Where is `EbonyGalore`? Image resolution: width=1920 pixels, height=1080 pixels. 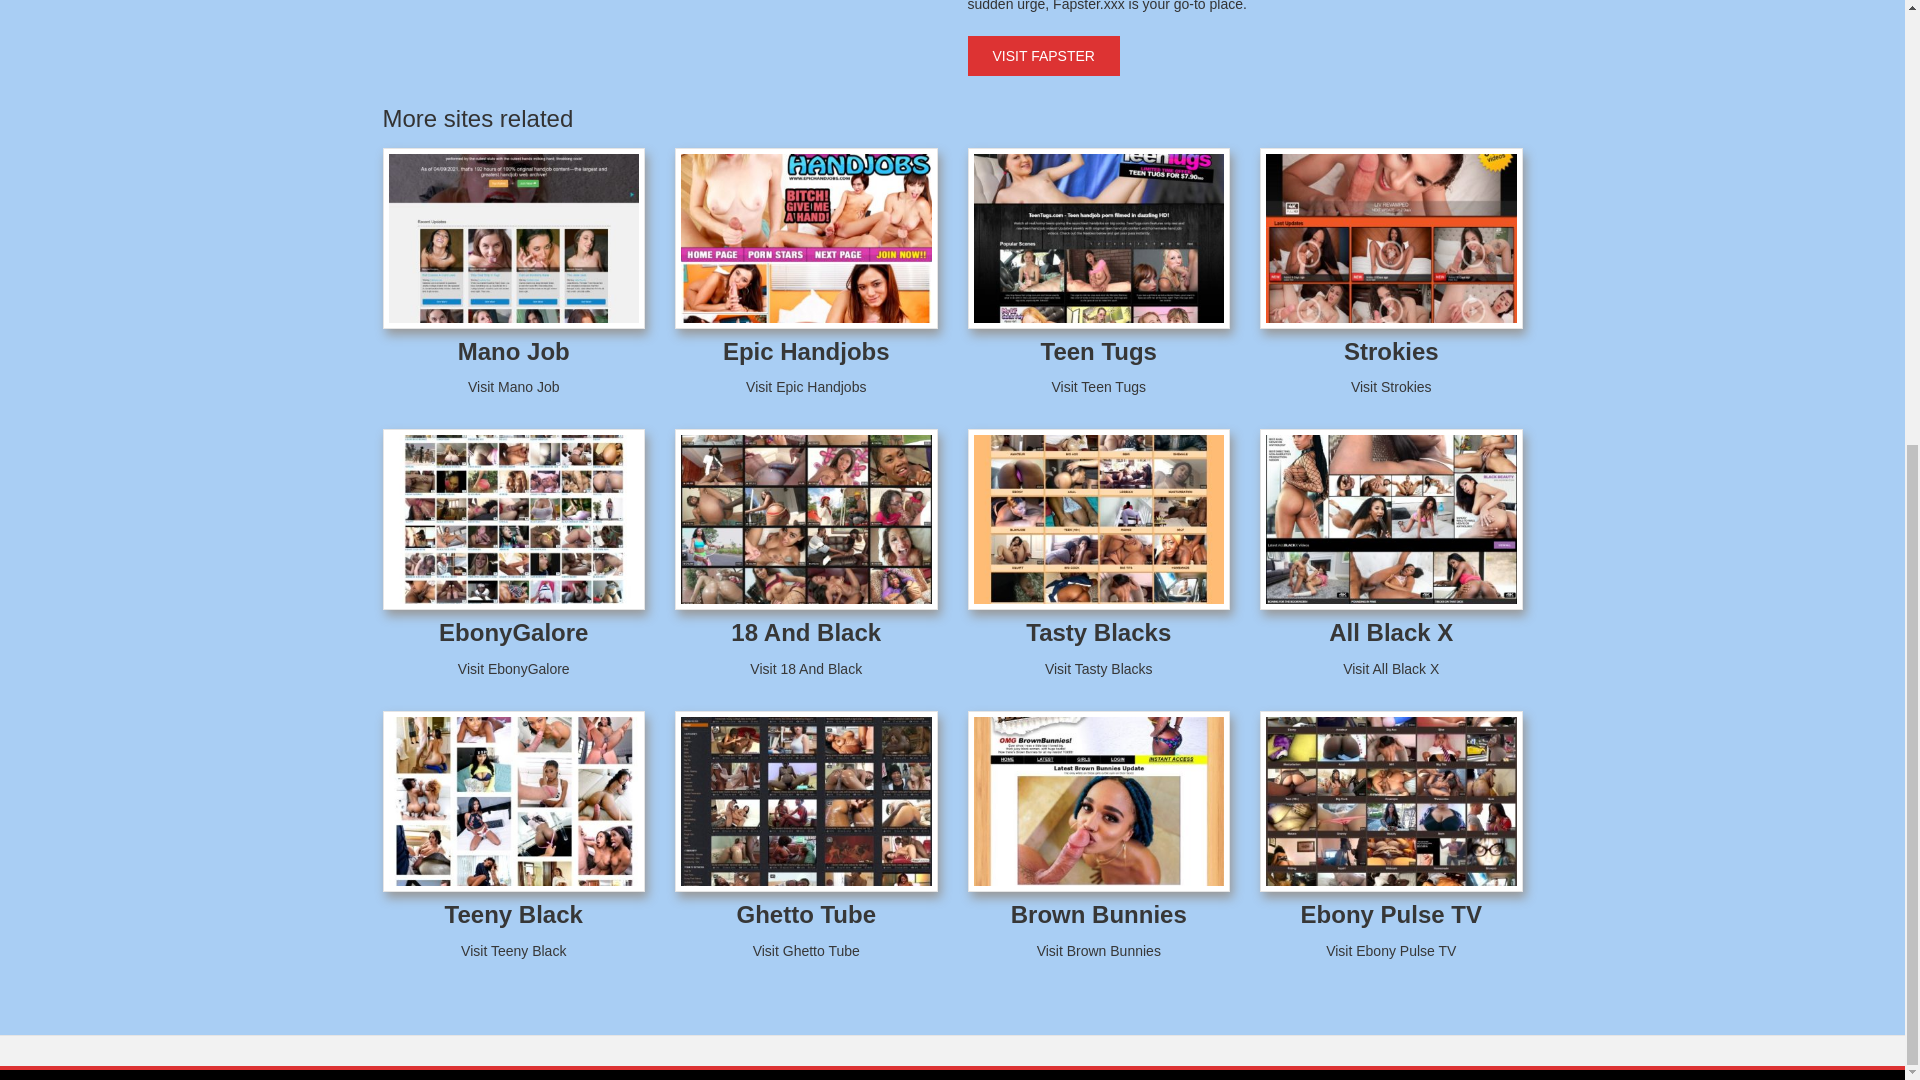
EbonyGalore is located at coordinates (513, 632).